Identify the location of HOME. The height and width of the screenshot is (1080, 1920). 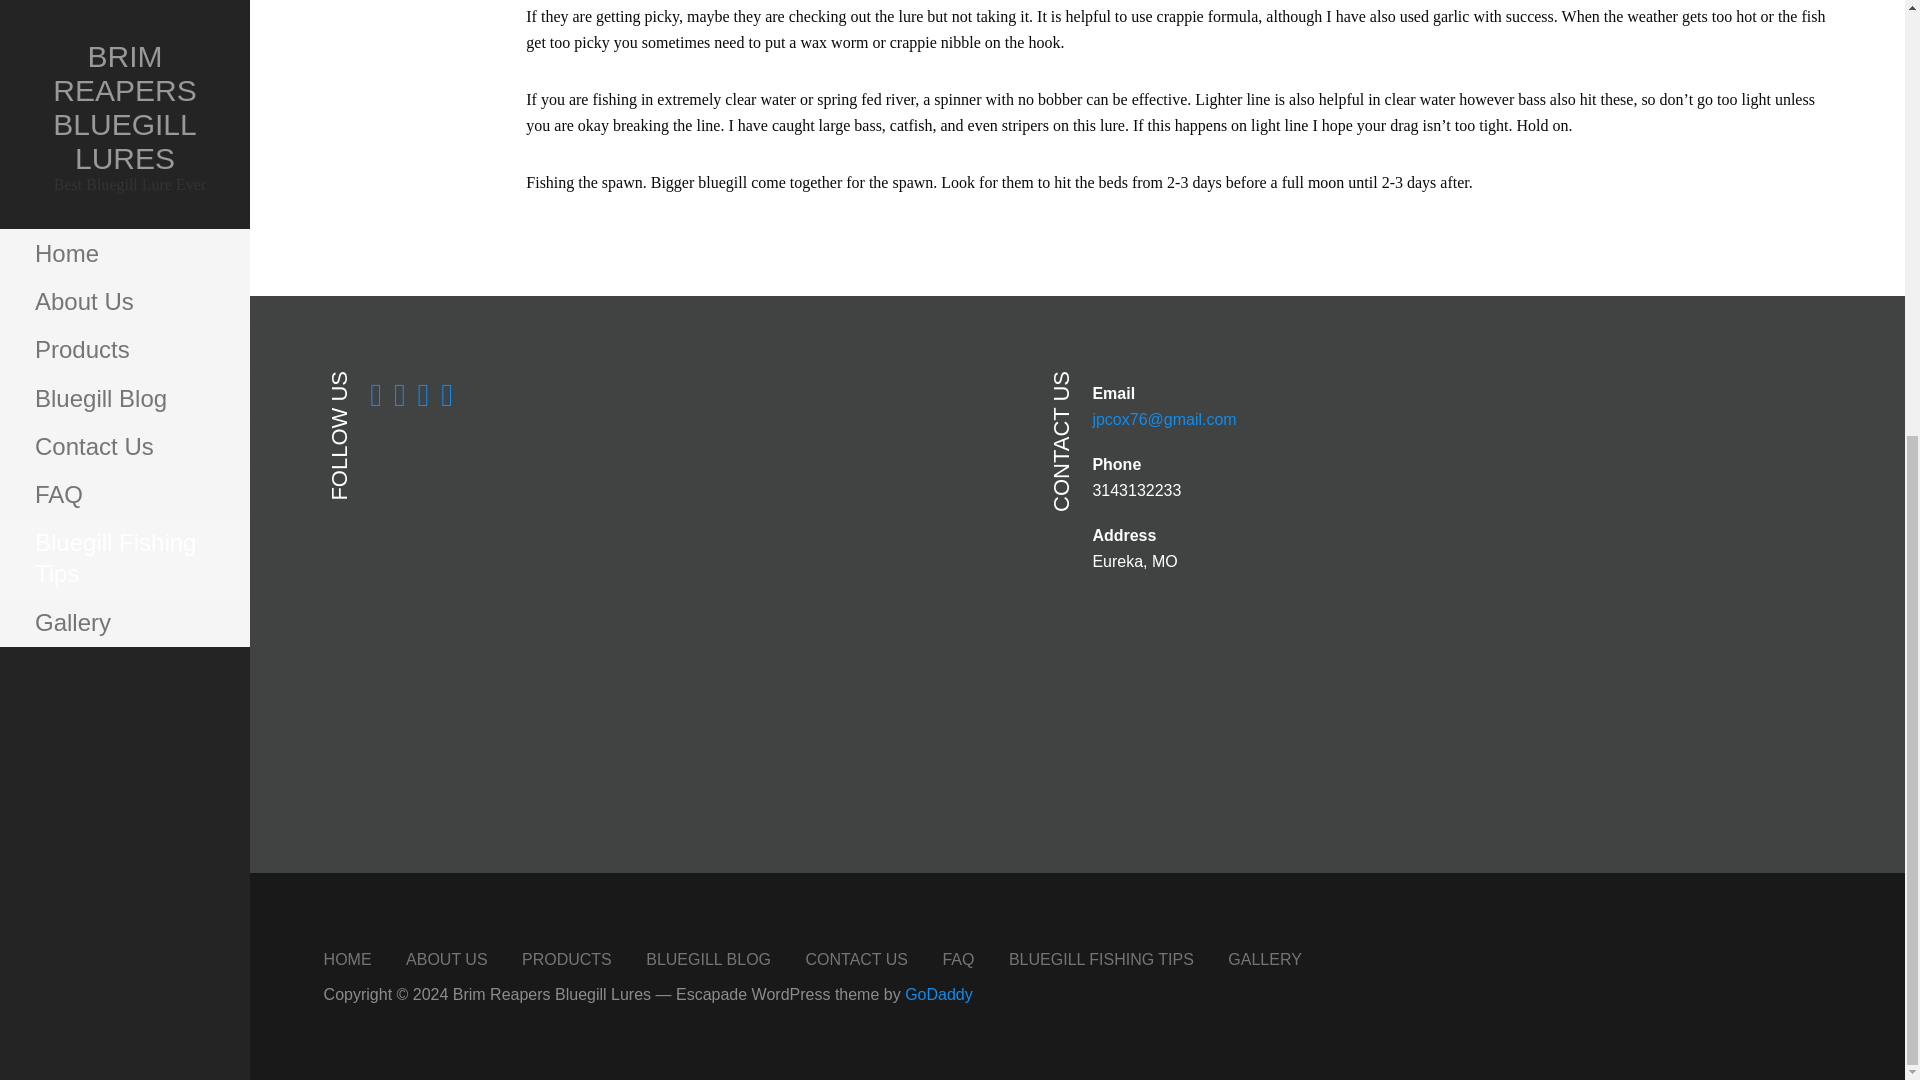
(348, 959).